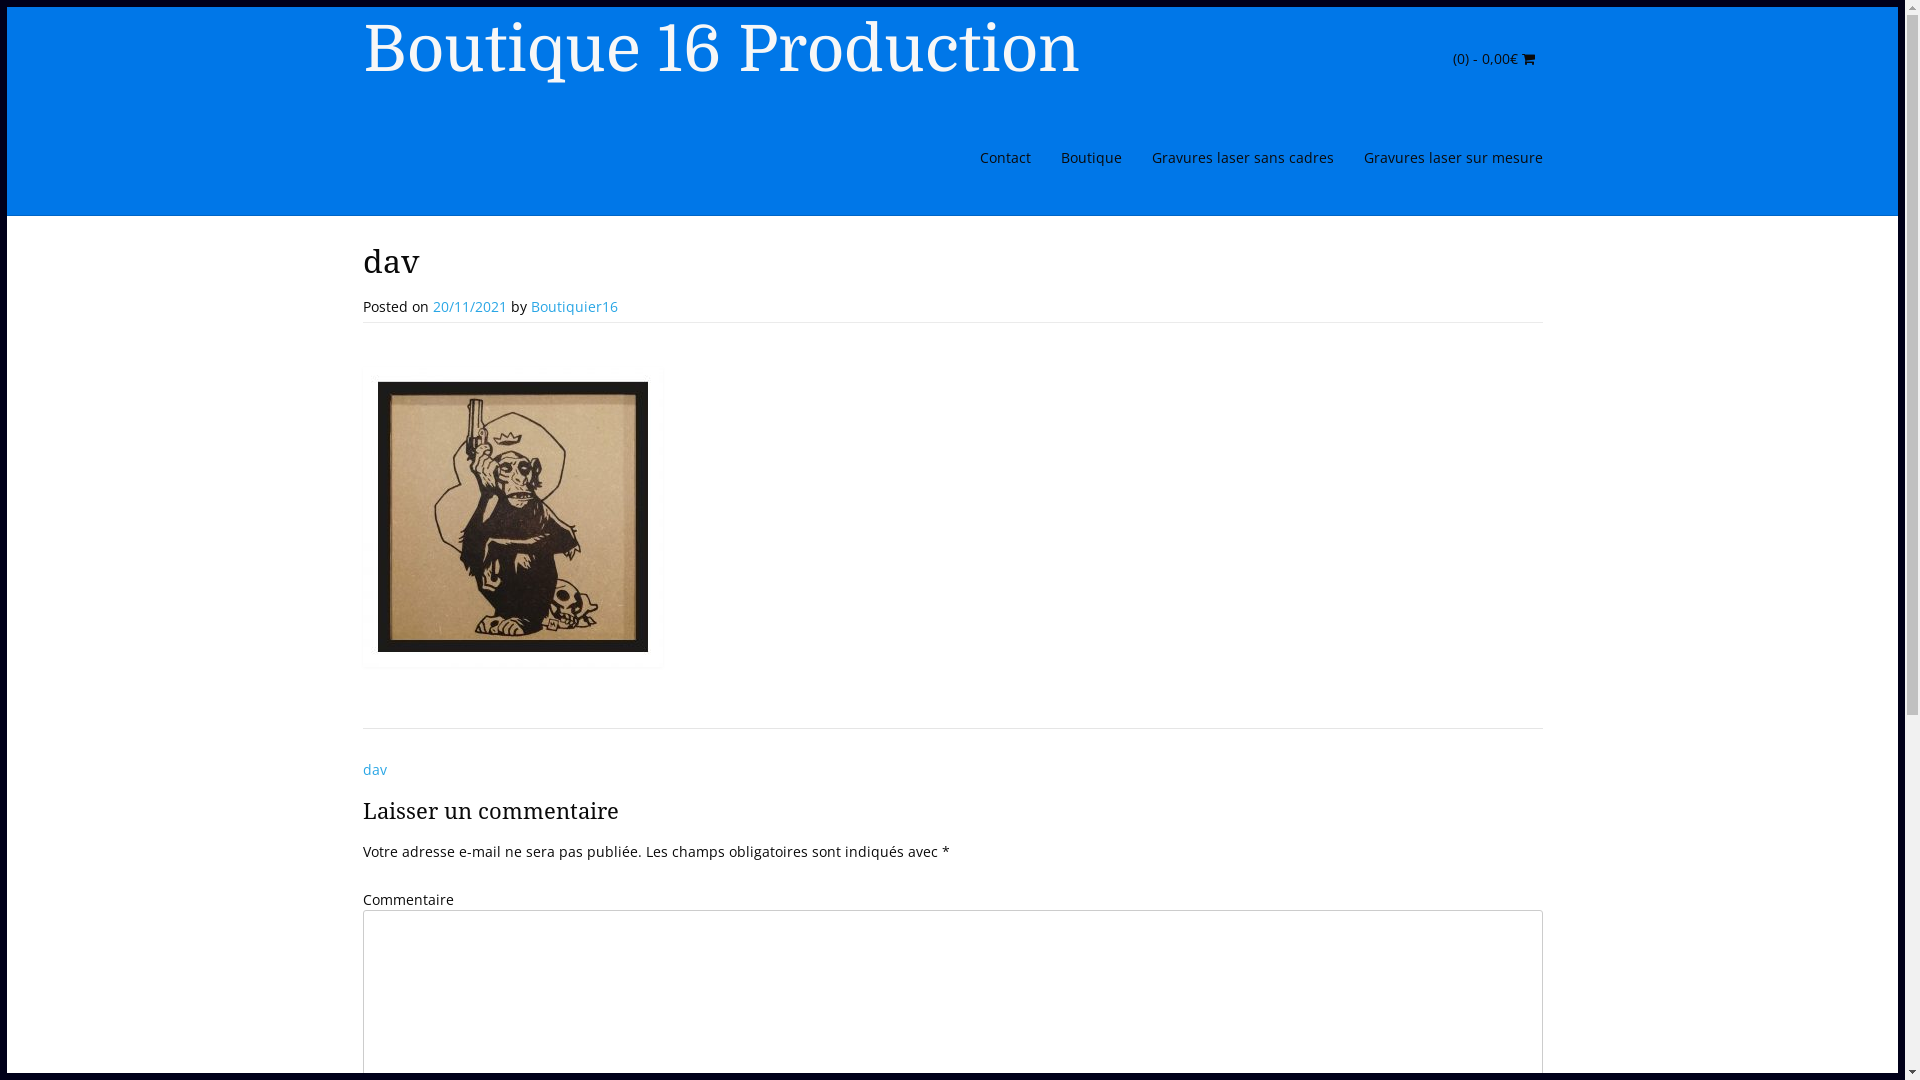  What do you see at coordinates (1445, 166) in the screenshot?
I see `Gravures laser sur mesure` at bounding box center [1445, 166].